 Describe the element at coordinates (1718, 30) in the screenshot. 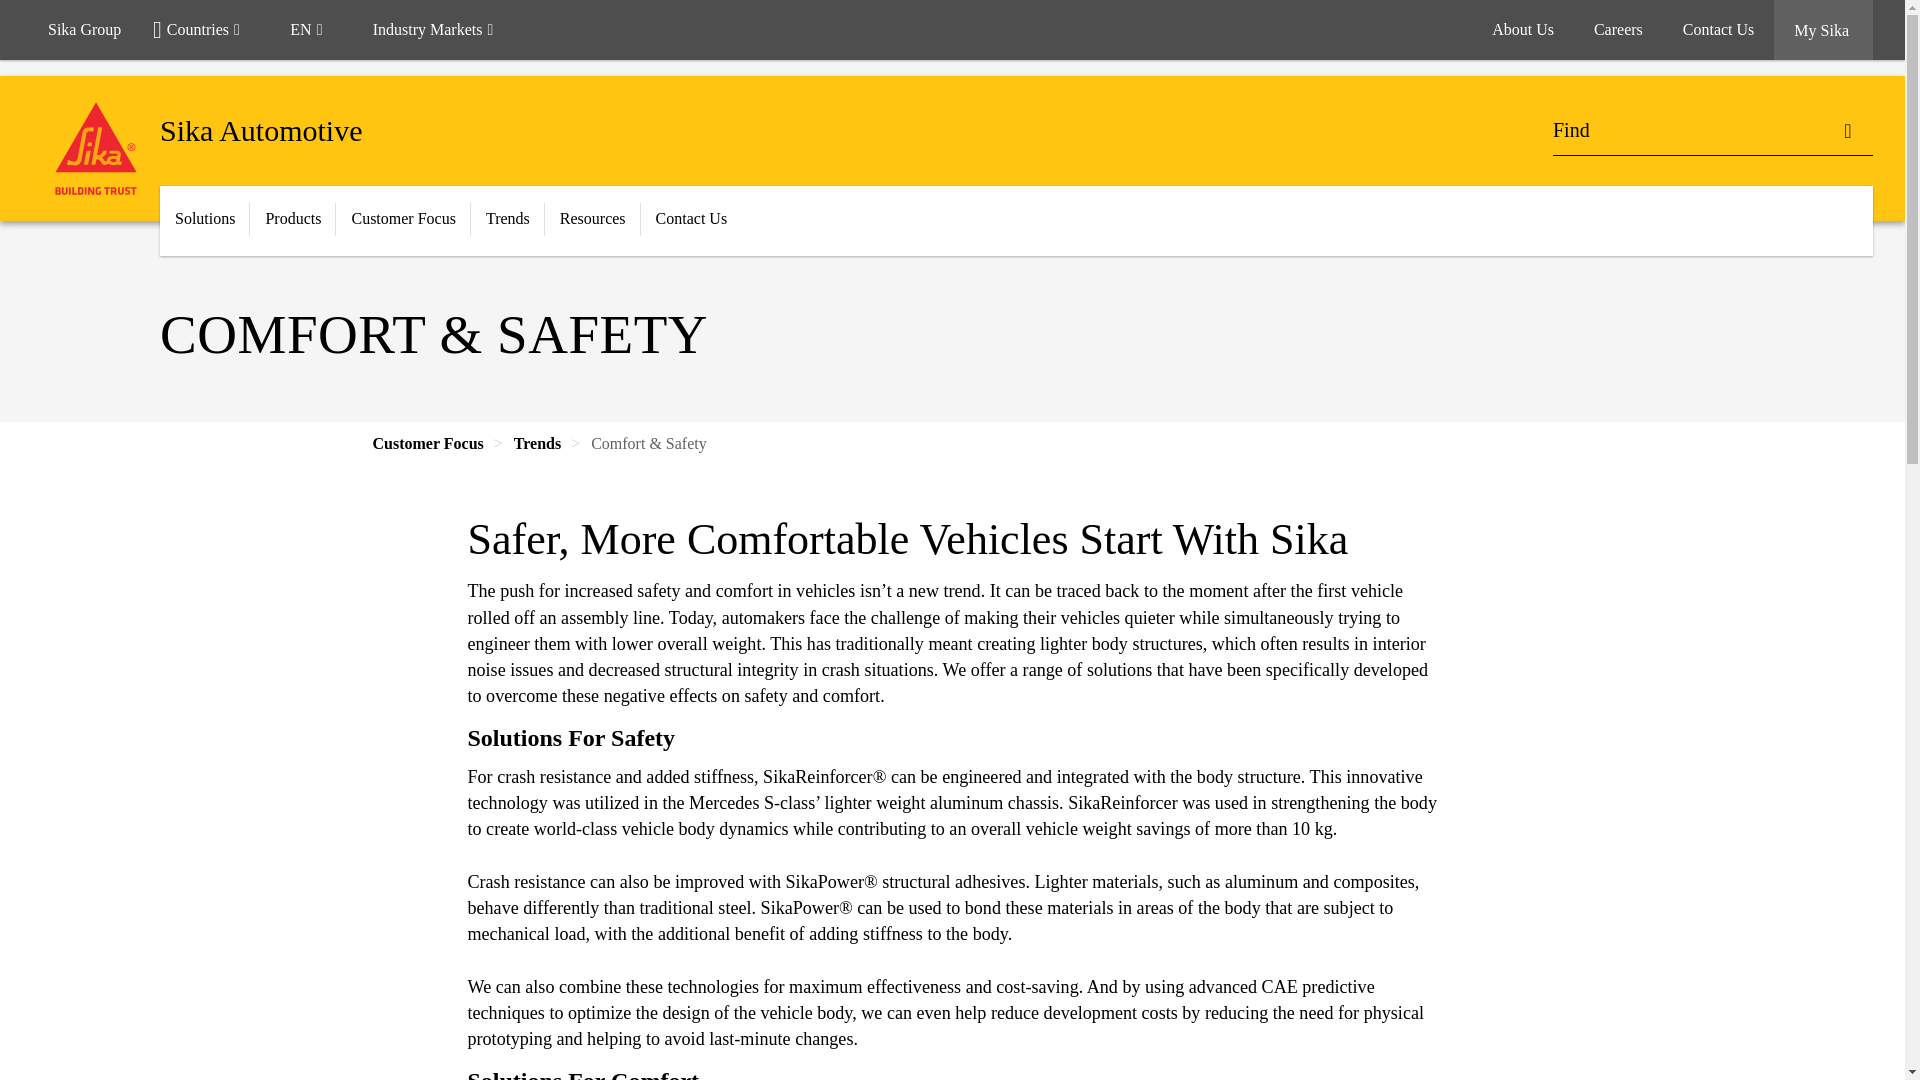

I see `Contact Us` at that location.